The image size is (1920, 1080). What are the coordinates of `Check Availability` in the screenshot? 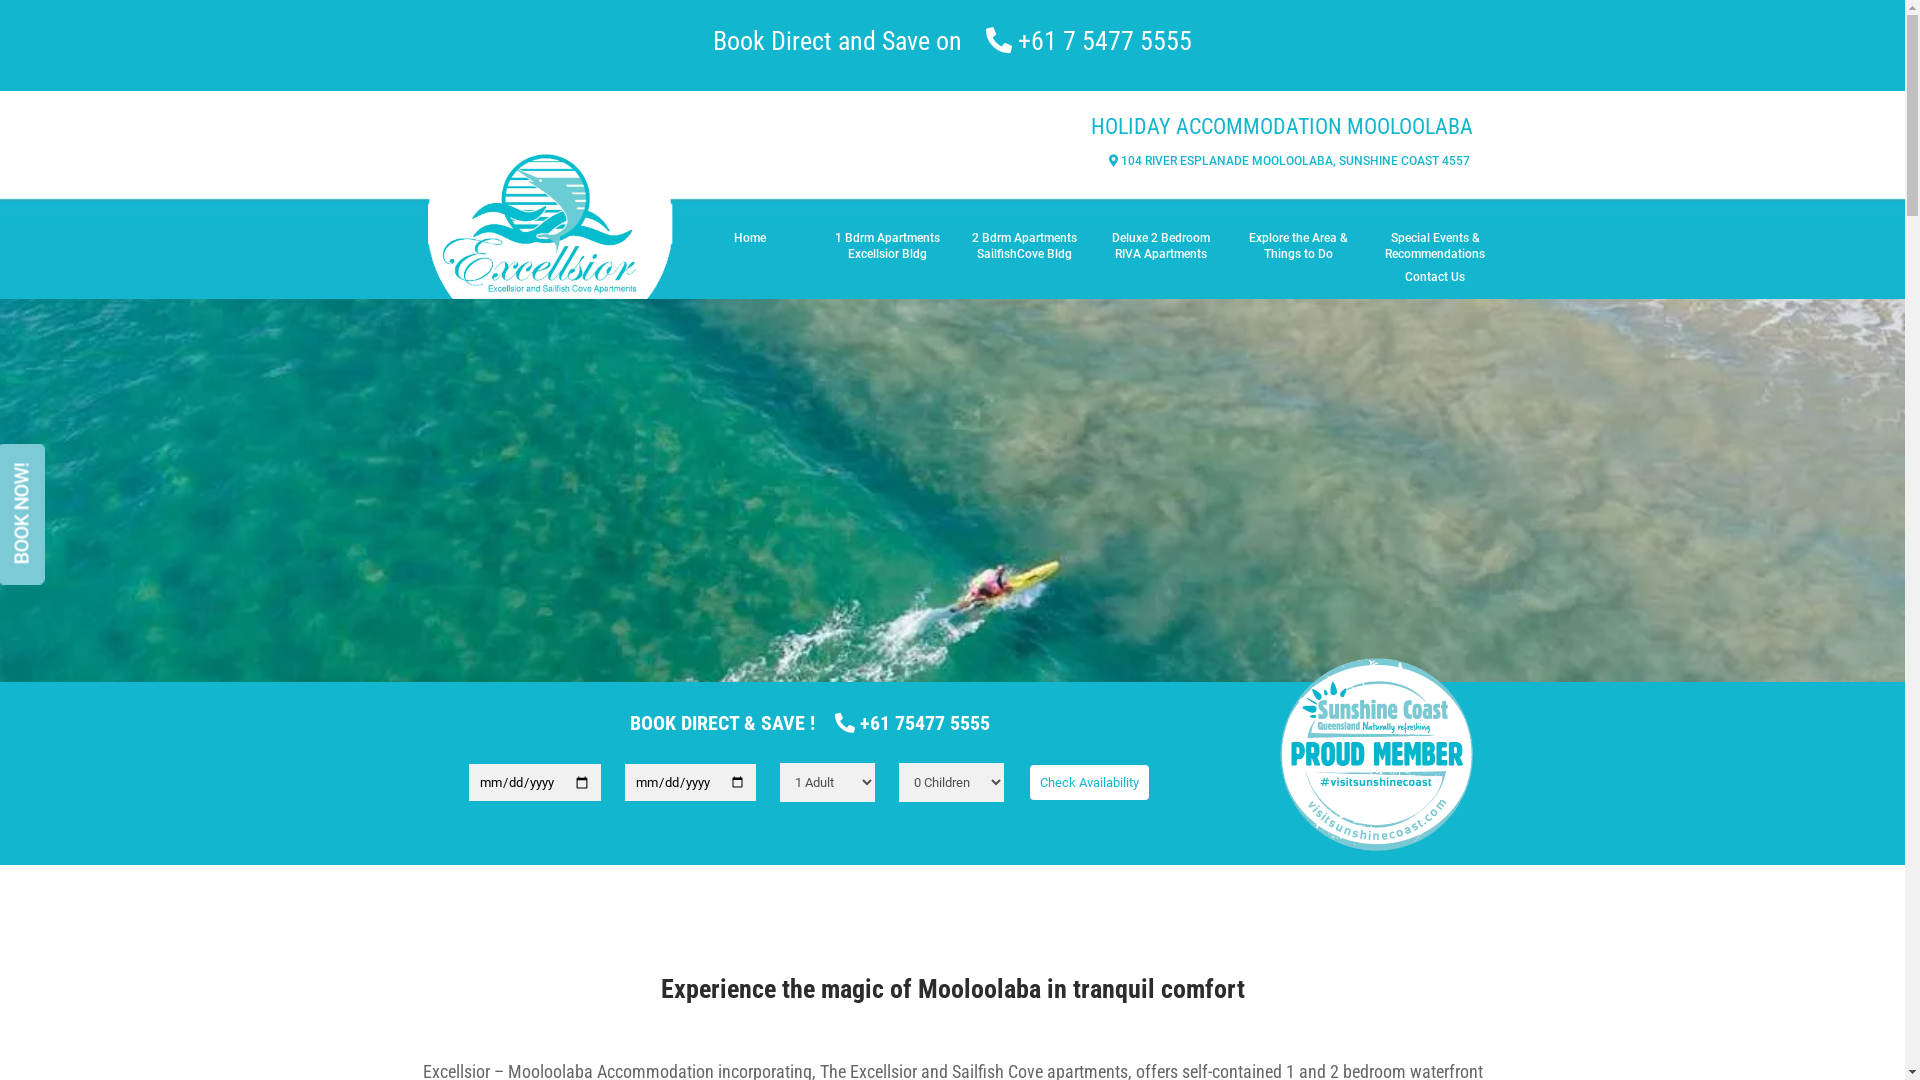 It's located at (1090, 782).